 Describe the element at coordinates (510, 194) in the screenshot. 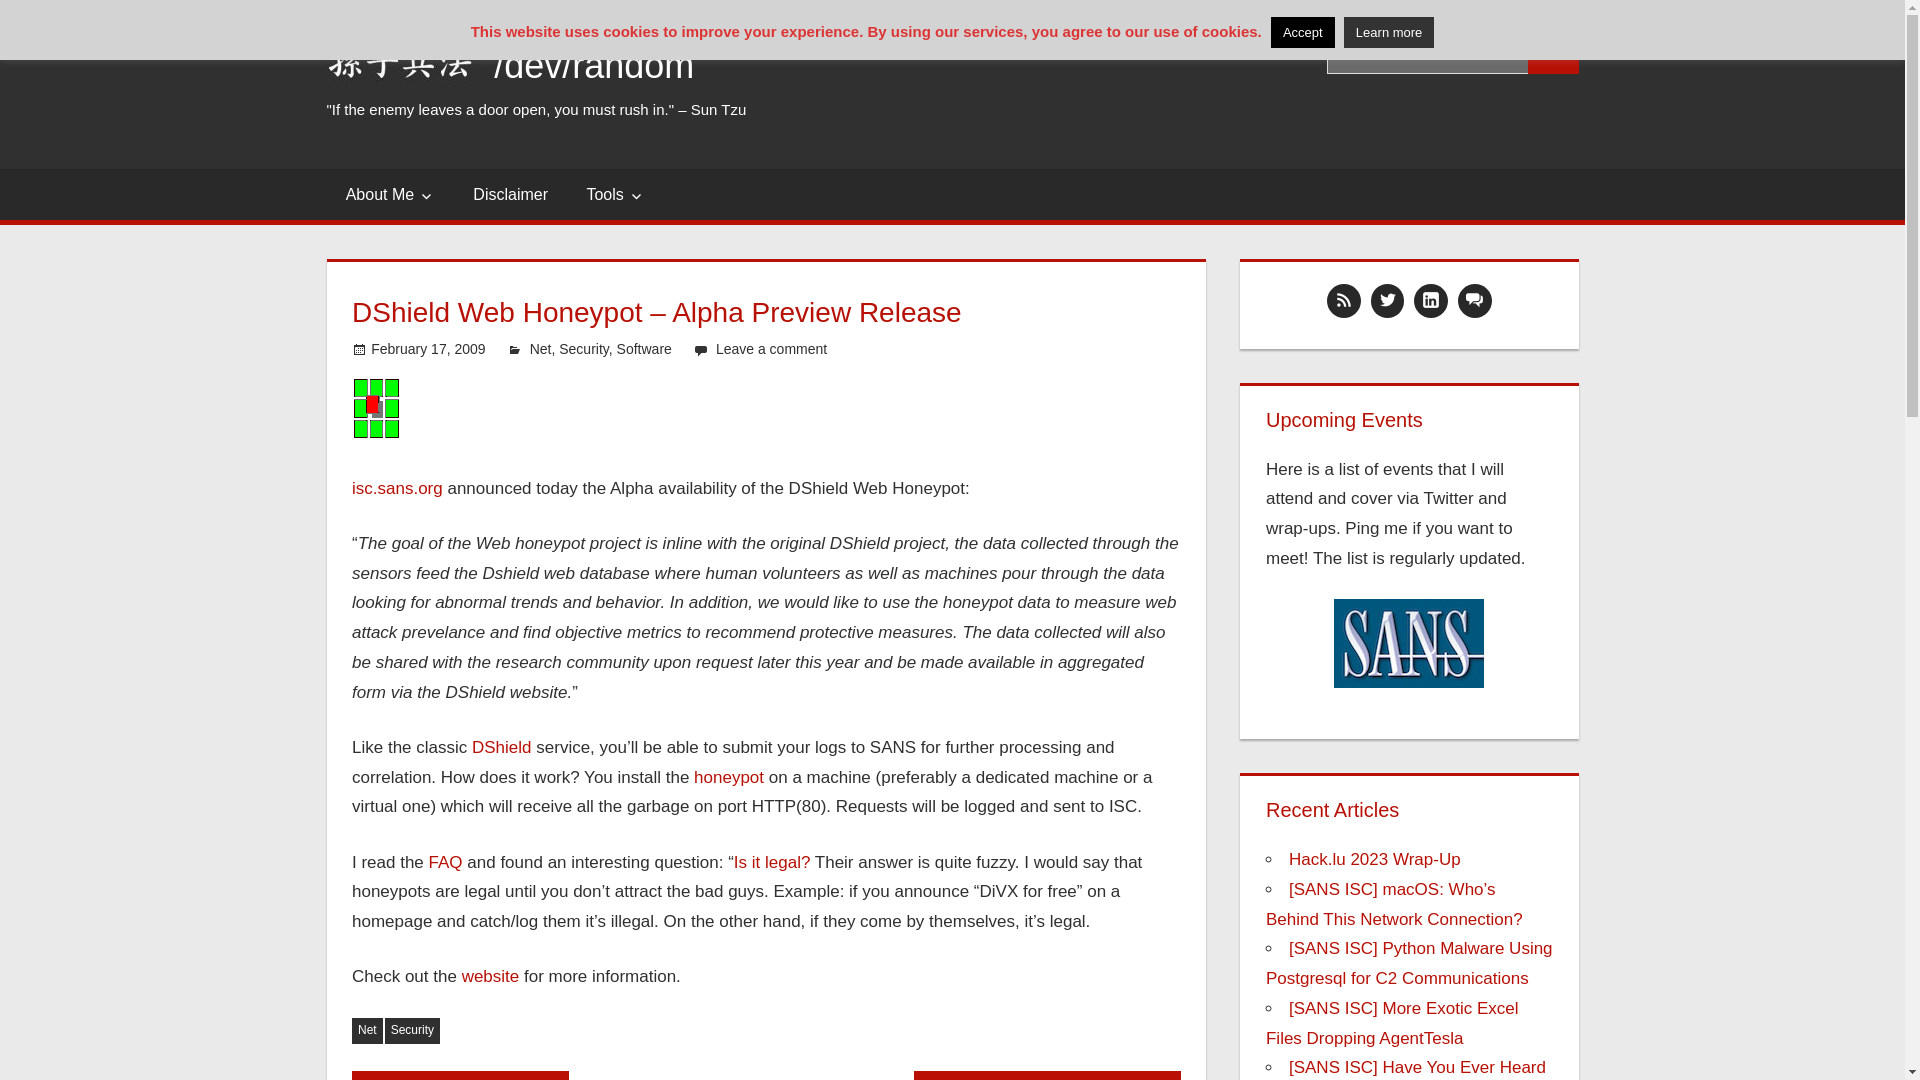

I see `Disclaimer` at that location.